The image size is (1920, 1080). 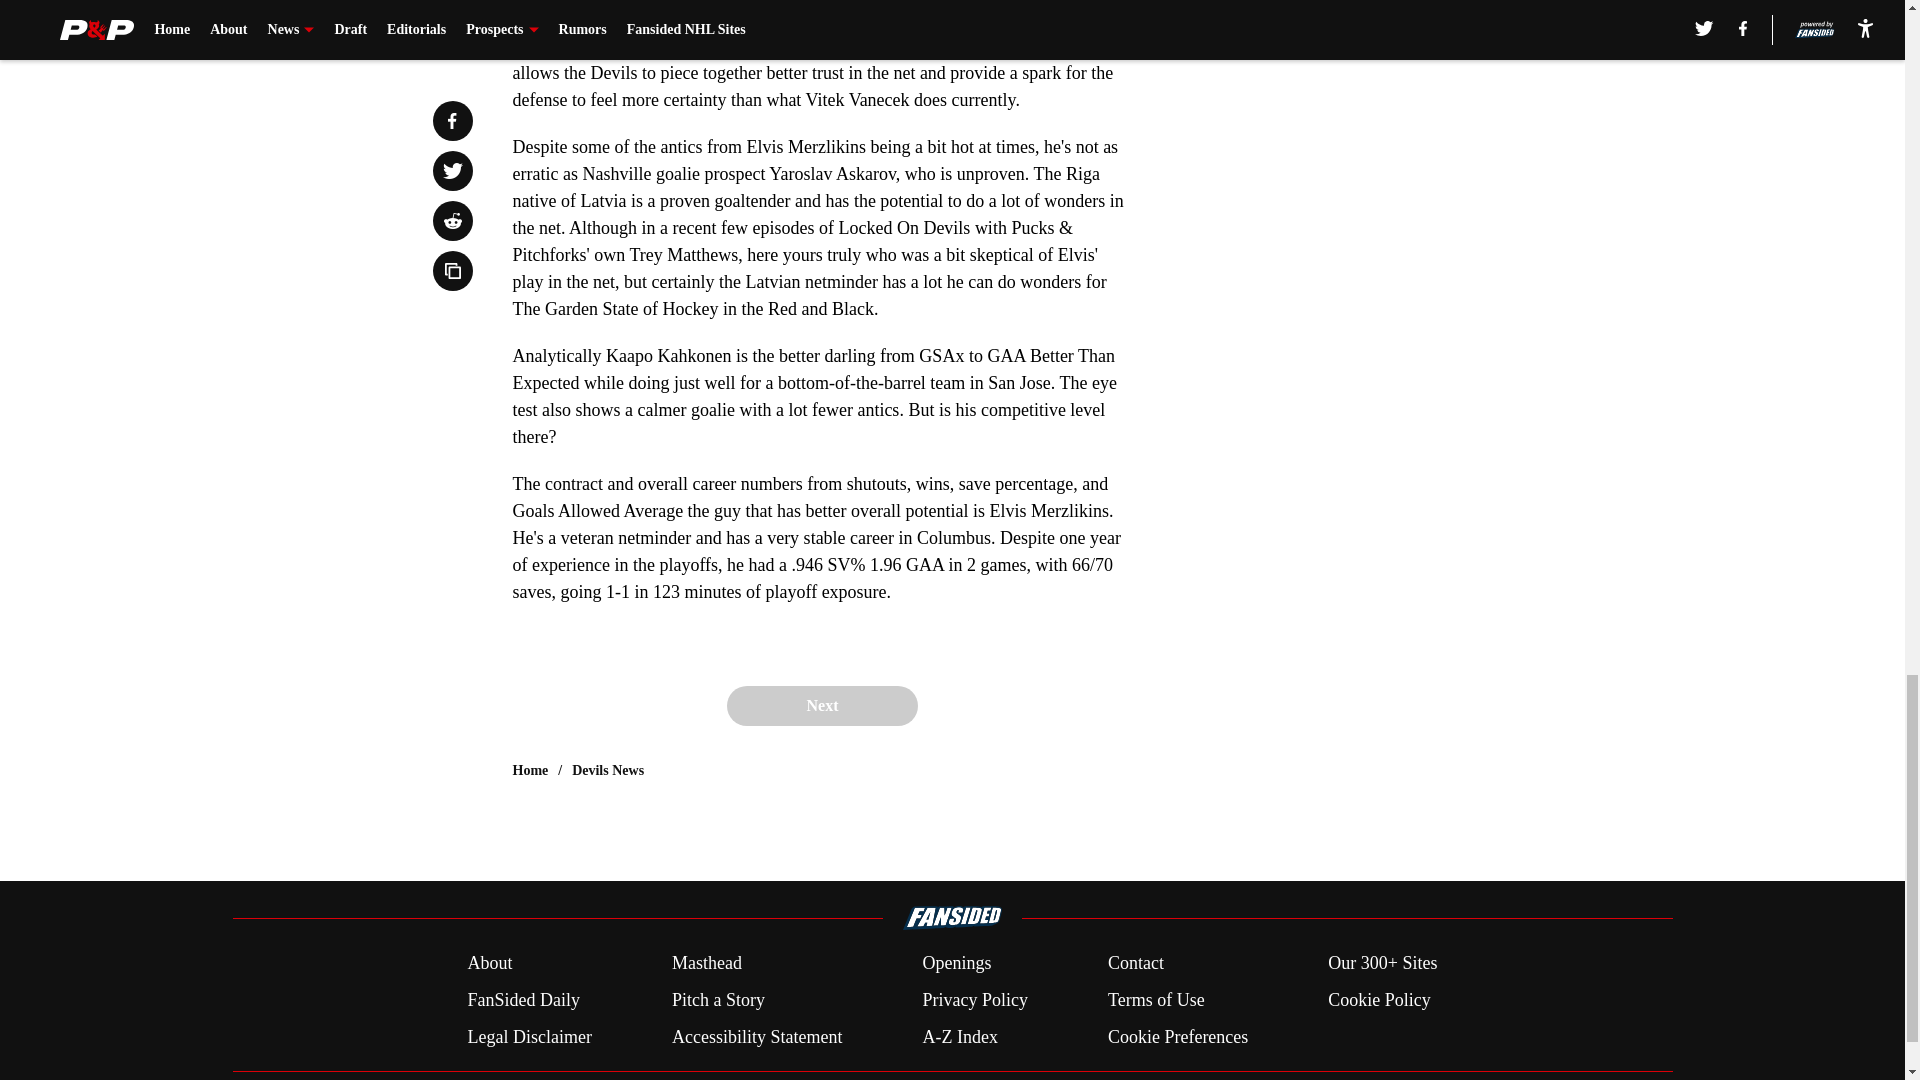 I want to click on Pitch a Story, so click(x=718, y=1000).